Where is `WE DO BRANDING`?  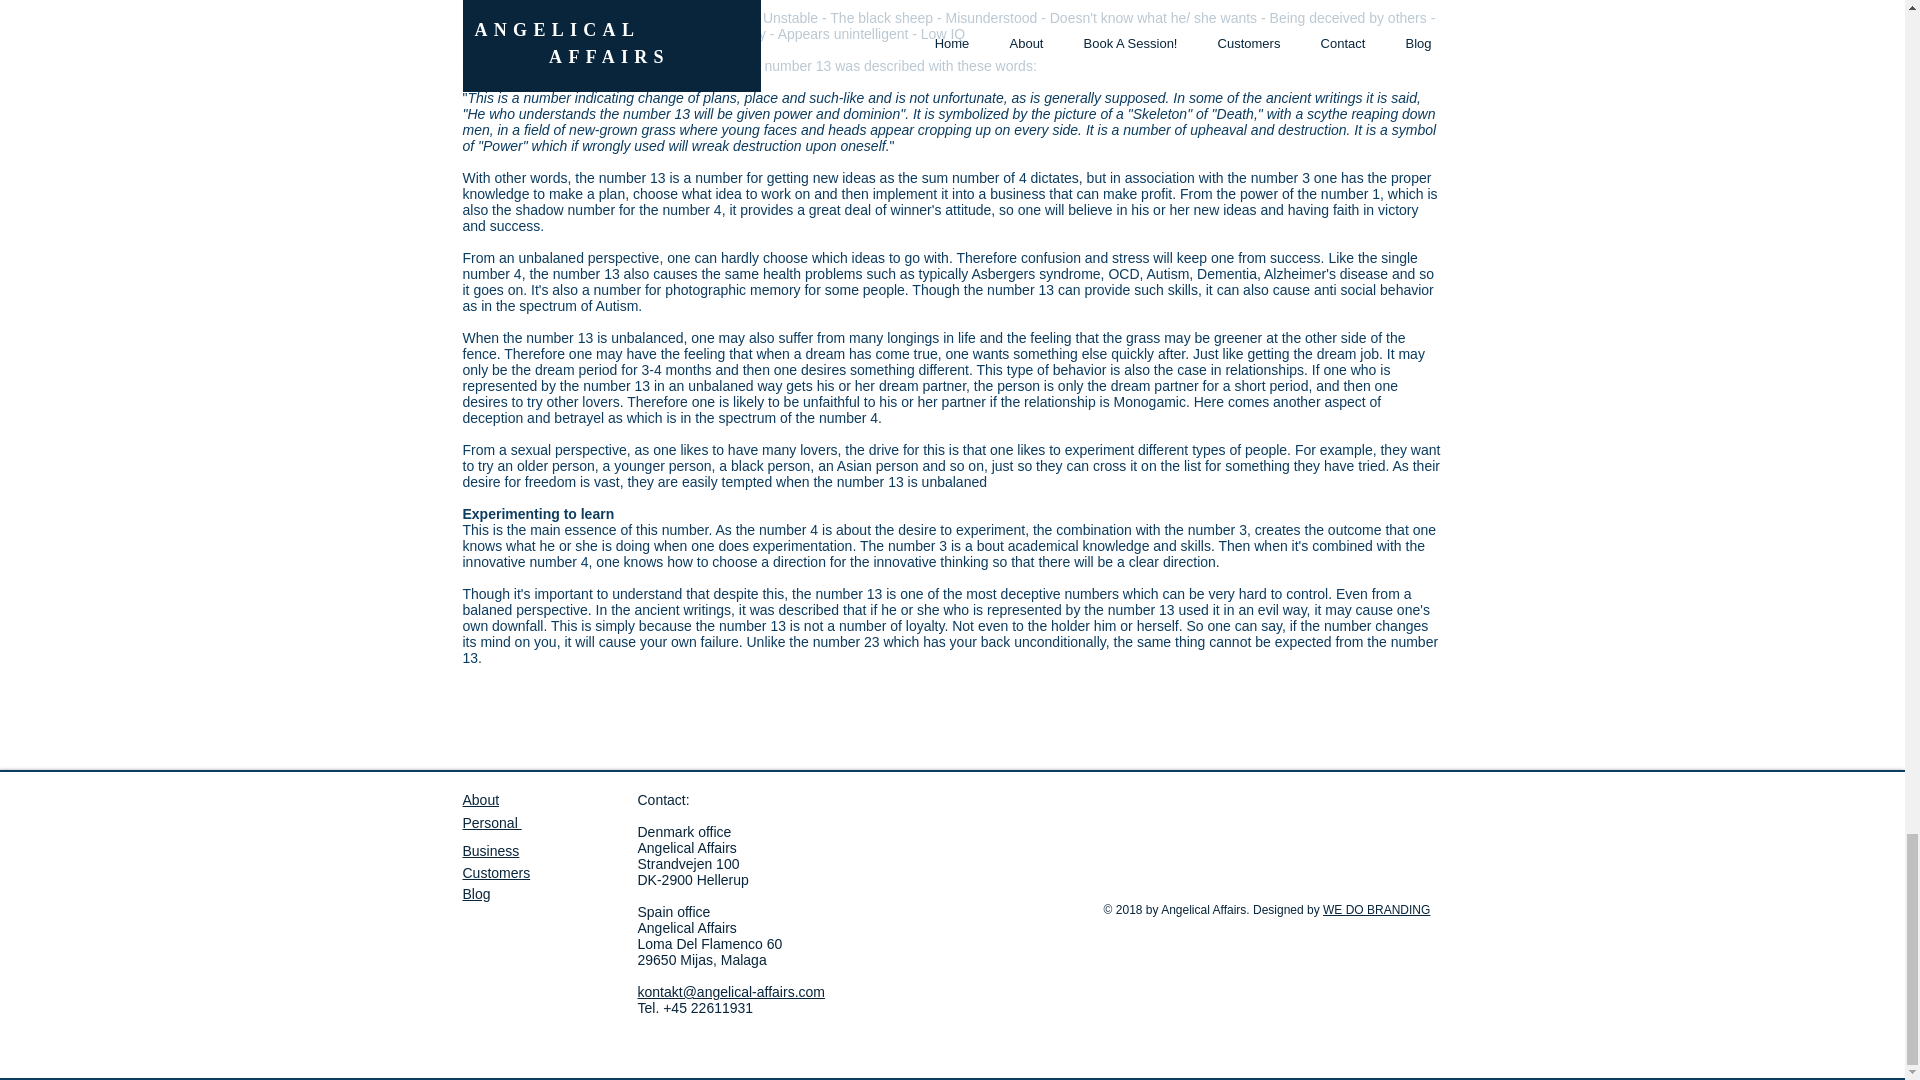 WE DO BRANDING is located at coordinates (1376, 909).